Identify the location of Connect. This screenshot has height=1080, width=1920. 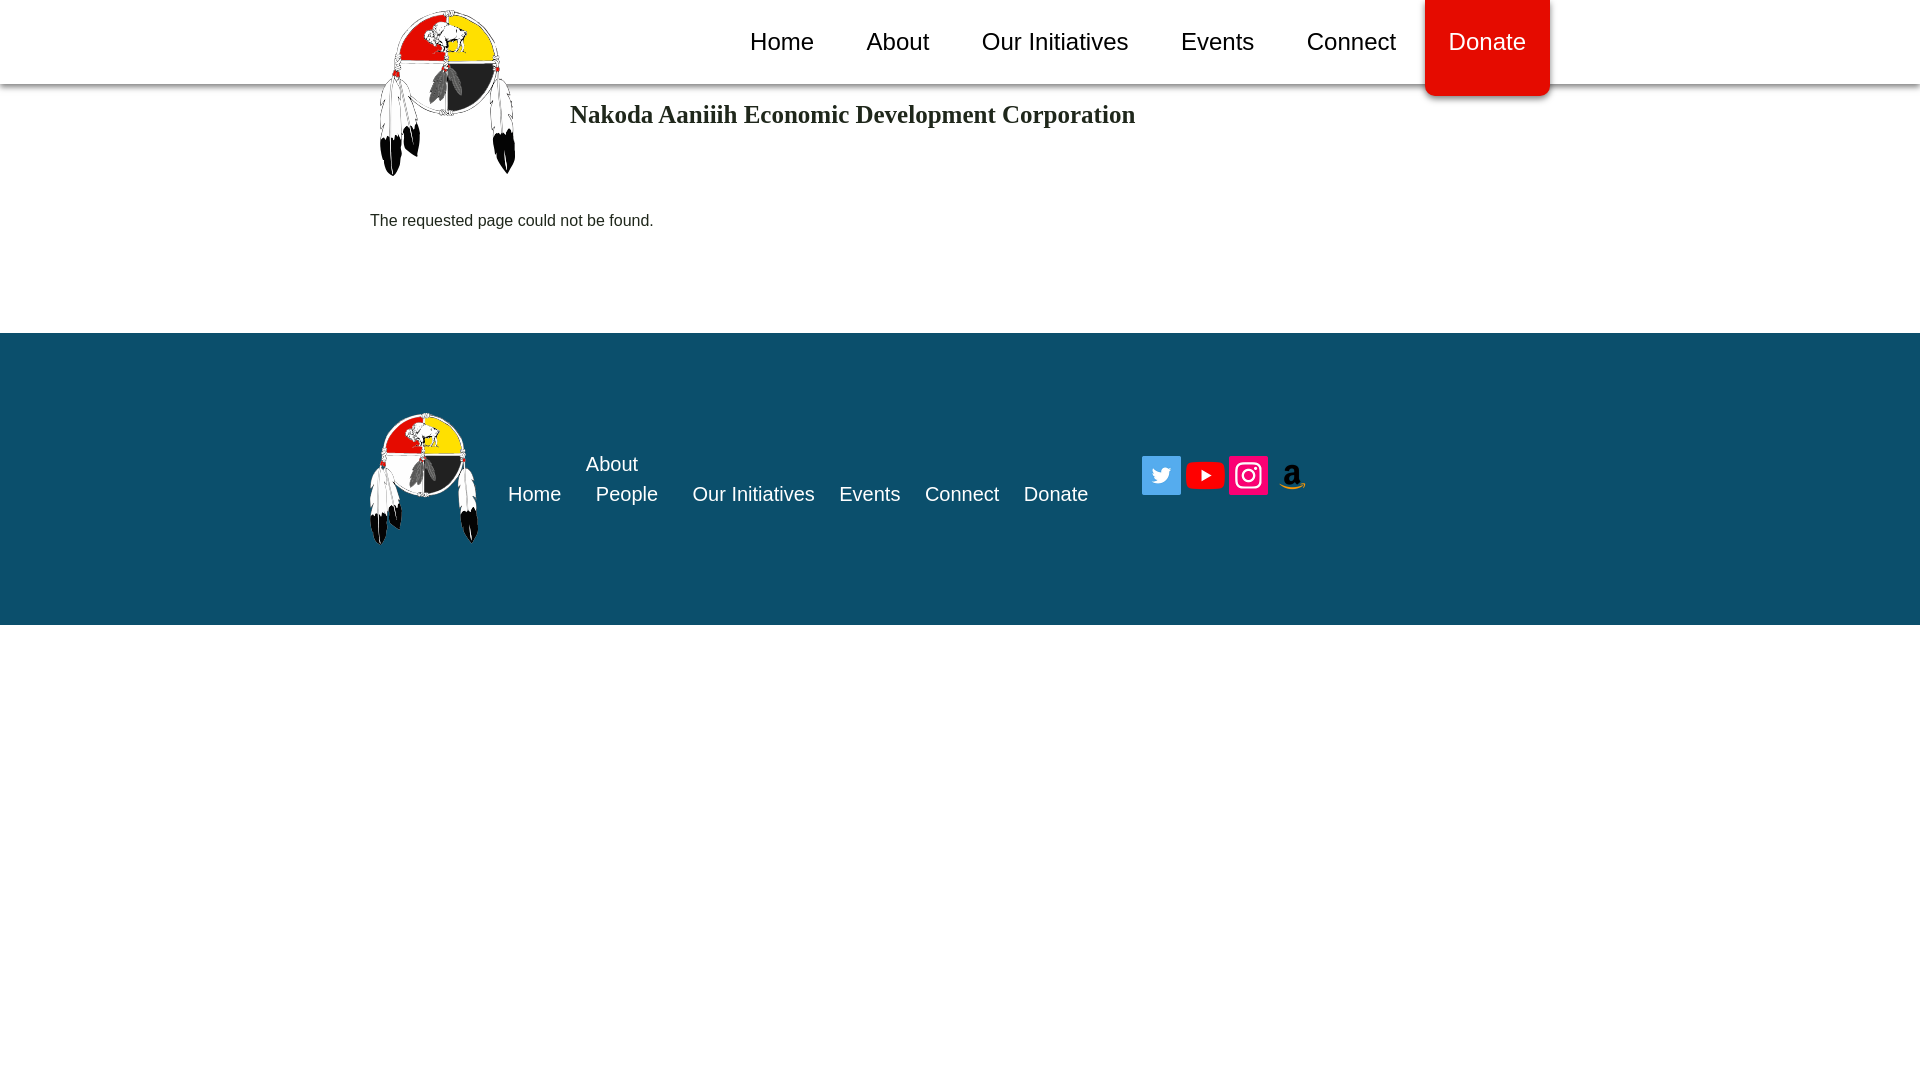
(1351, 42).